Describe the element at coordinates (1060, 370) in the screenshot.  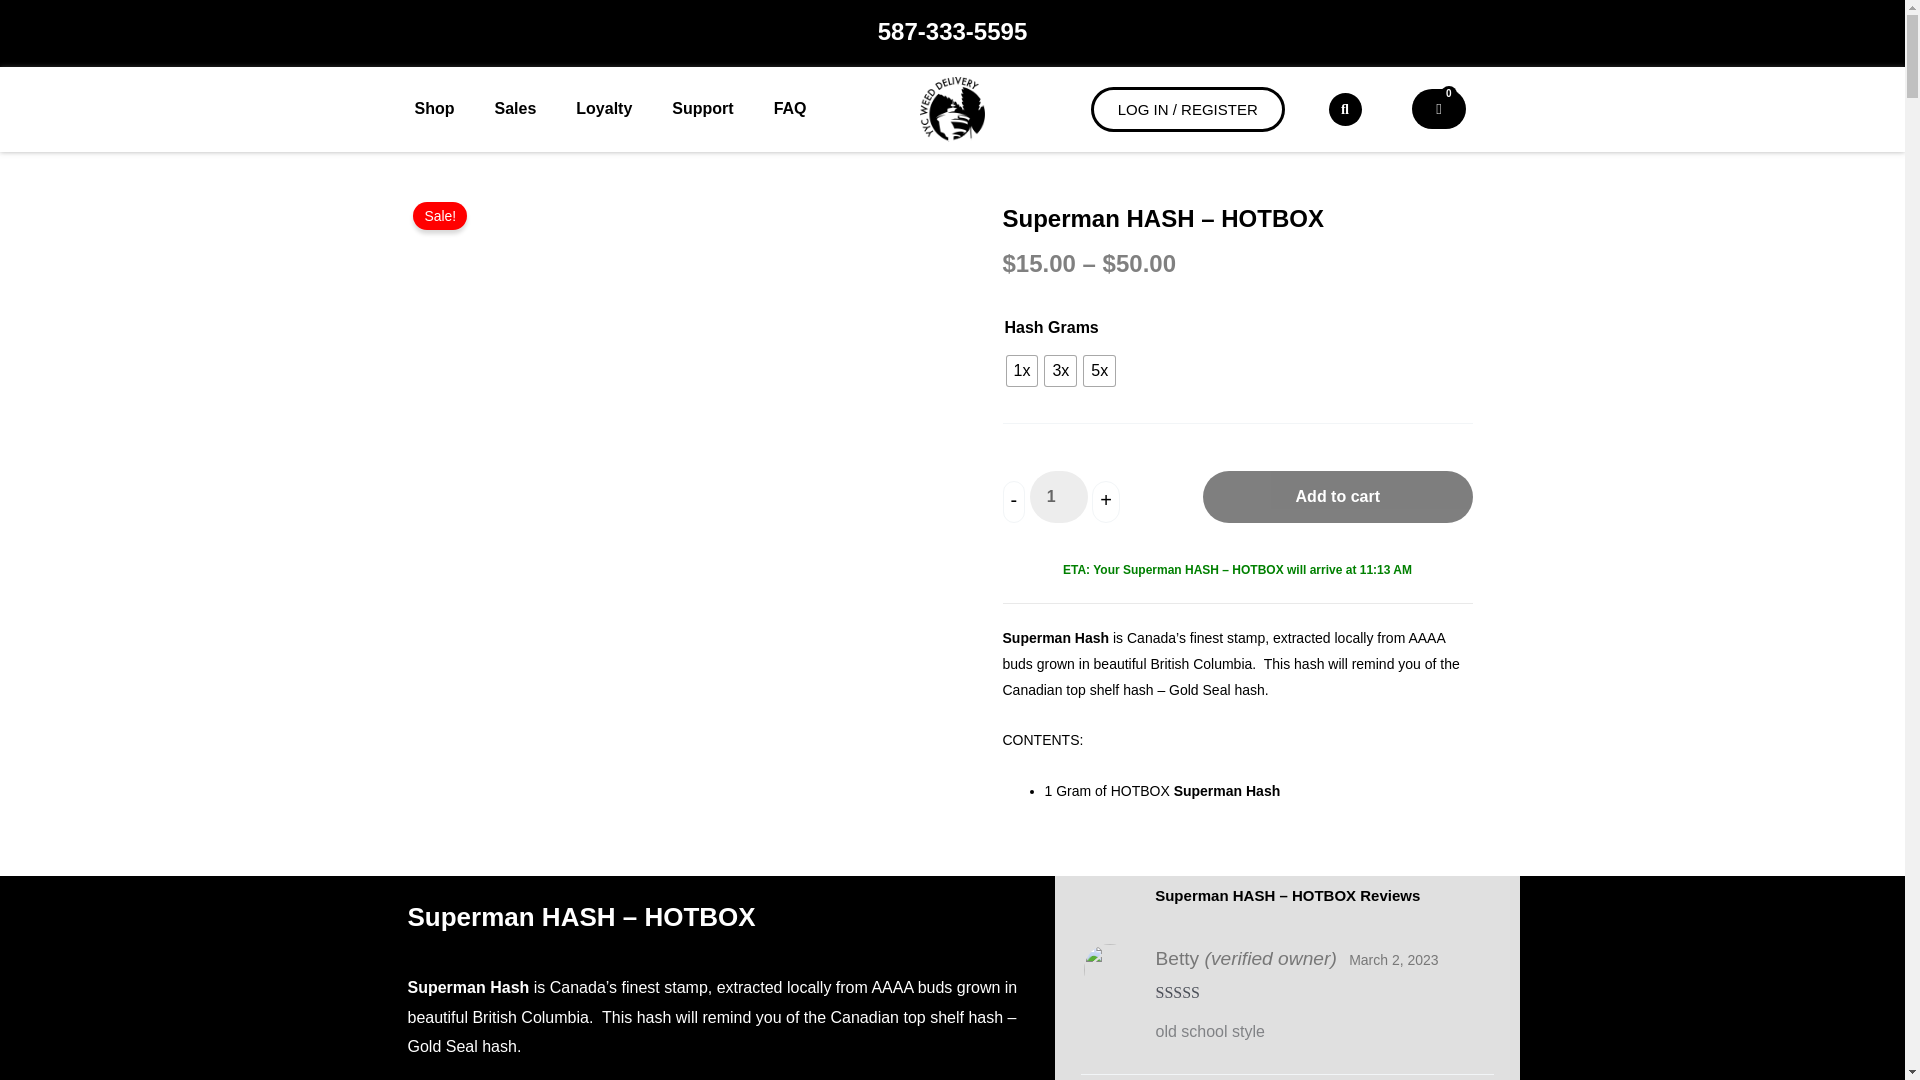
I see `3x` at that location.